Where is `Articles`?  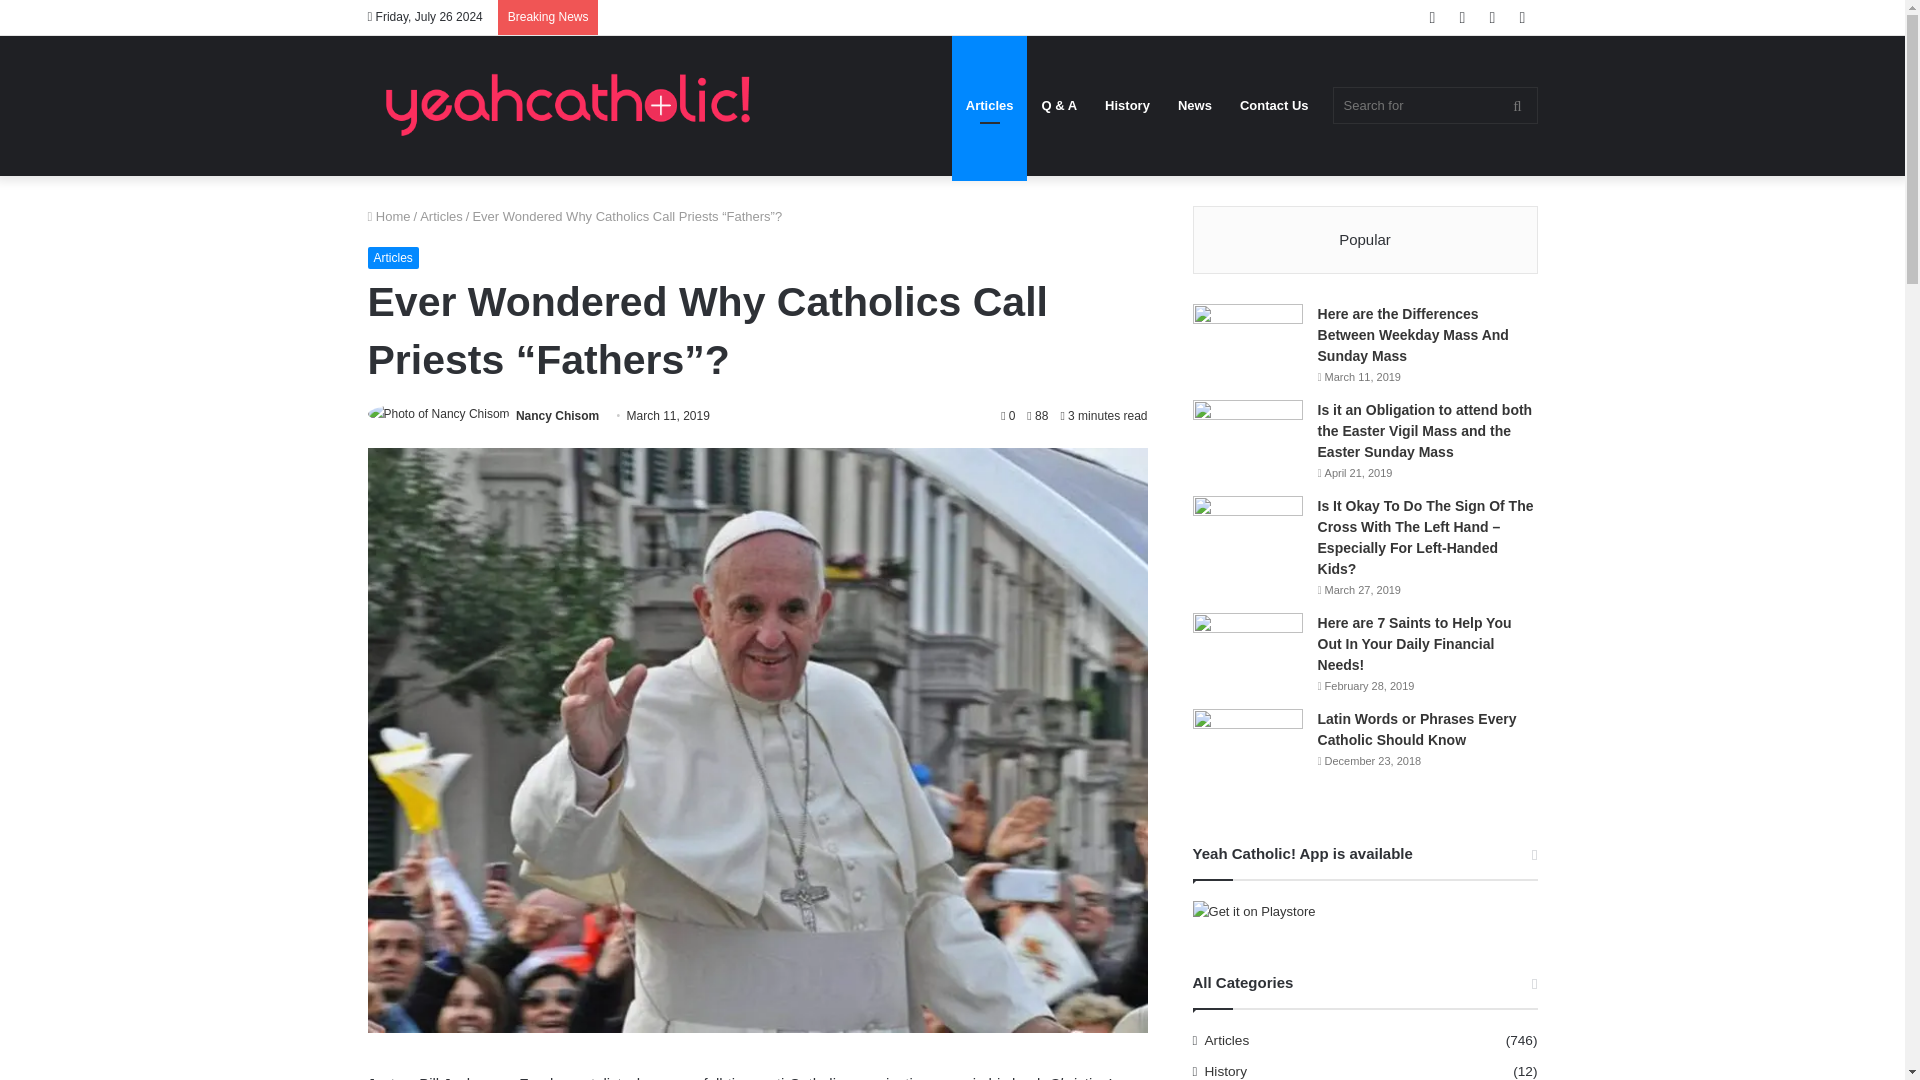 Articles is located at coordinates (441, 216).